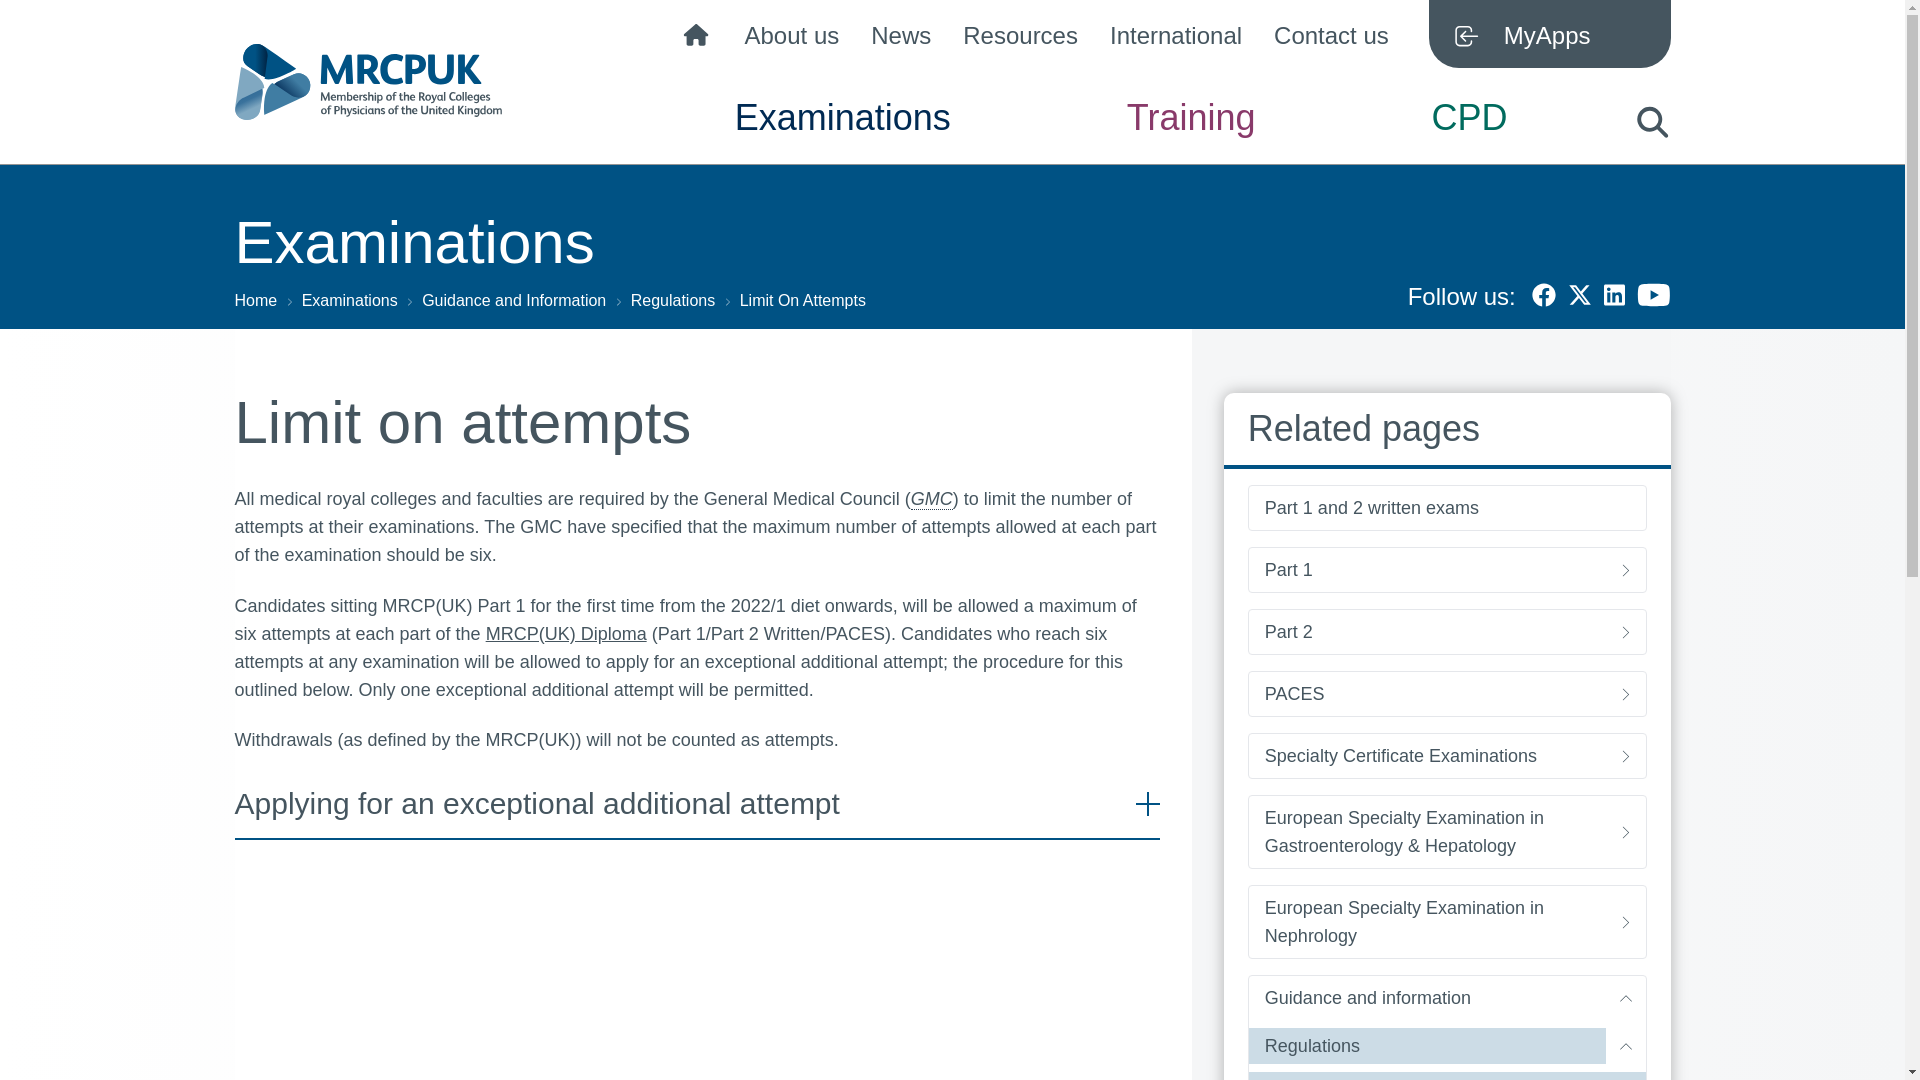  What do you see at coordinates (792, 40) in the screenshot?
I see `About us` at bounding box center [792, 40].